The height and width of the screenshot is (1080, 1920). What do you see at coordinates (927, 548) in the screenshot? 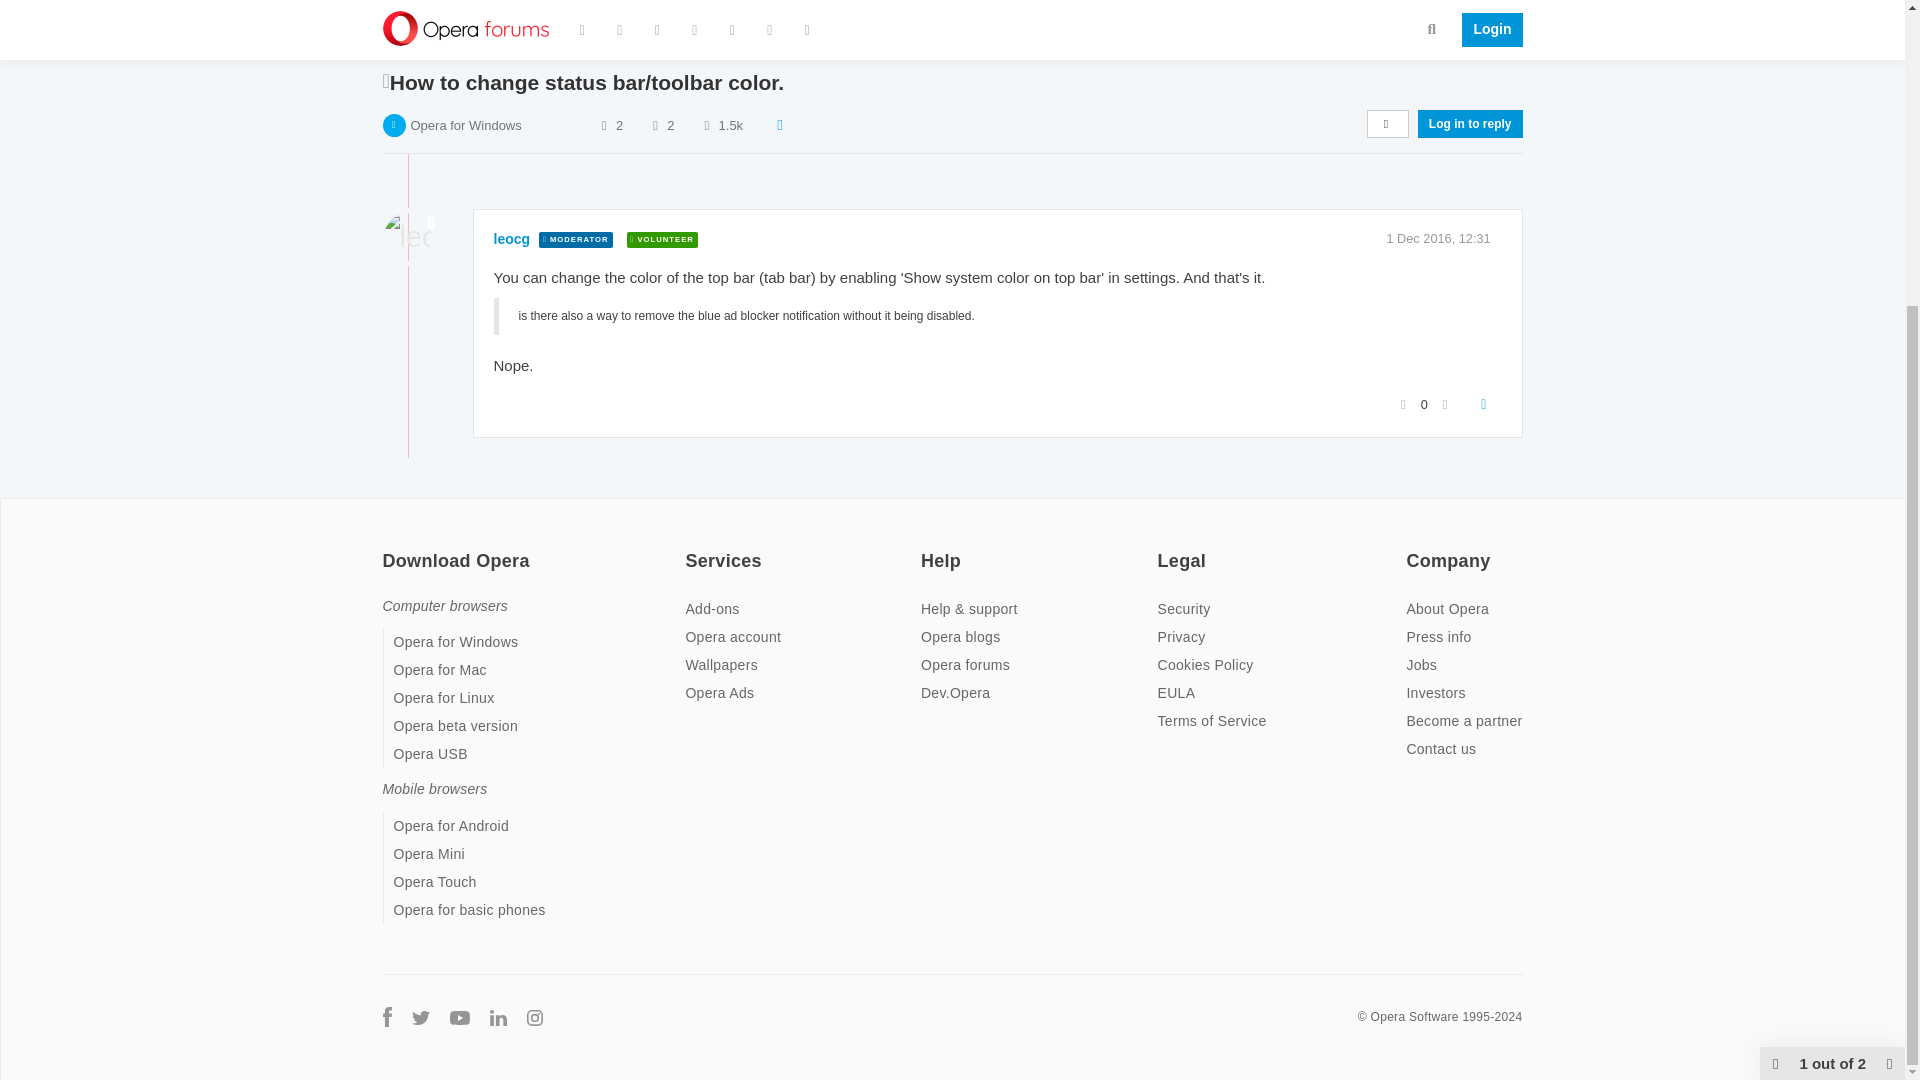
I see `on` at bounding box center [927, 548].